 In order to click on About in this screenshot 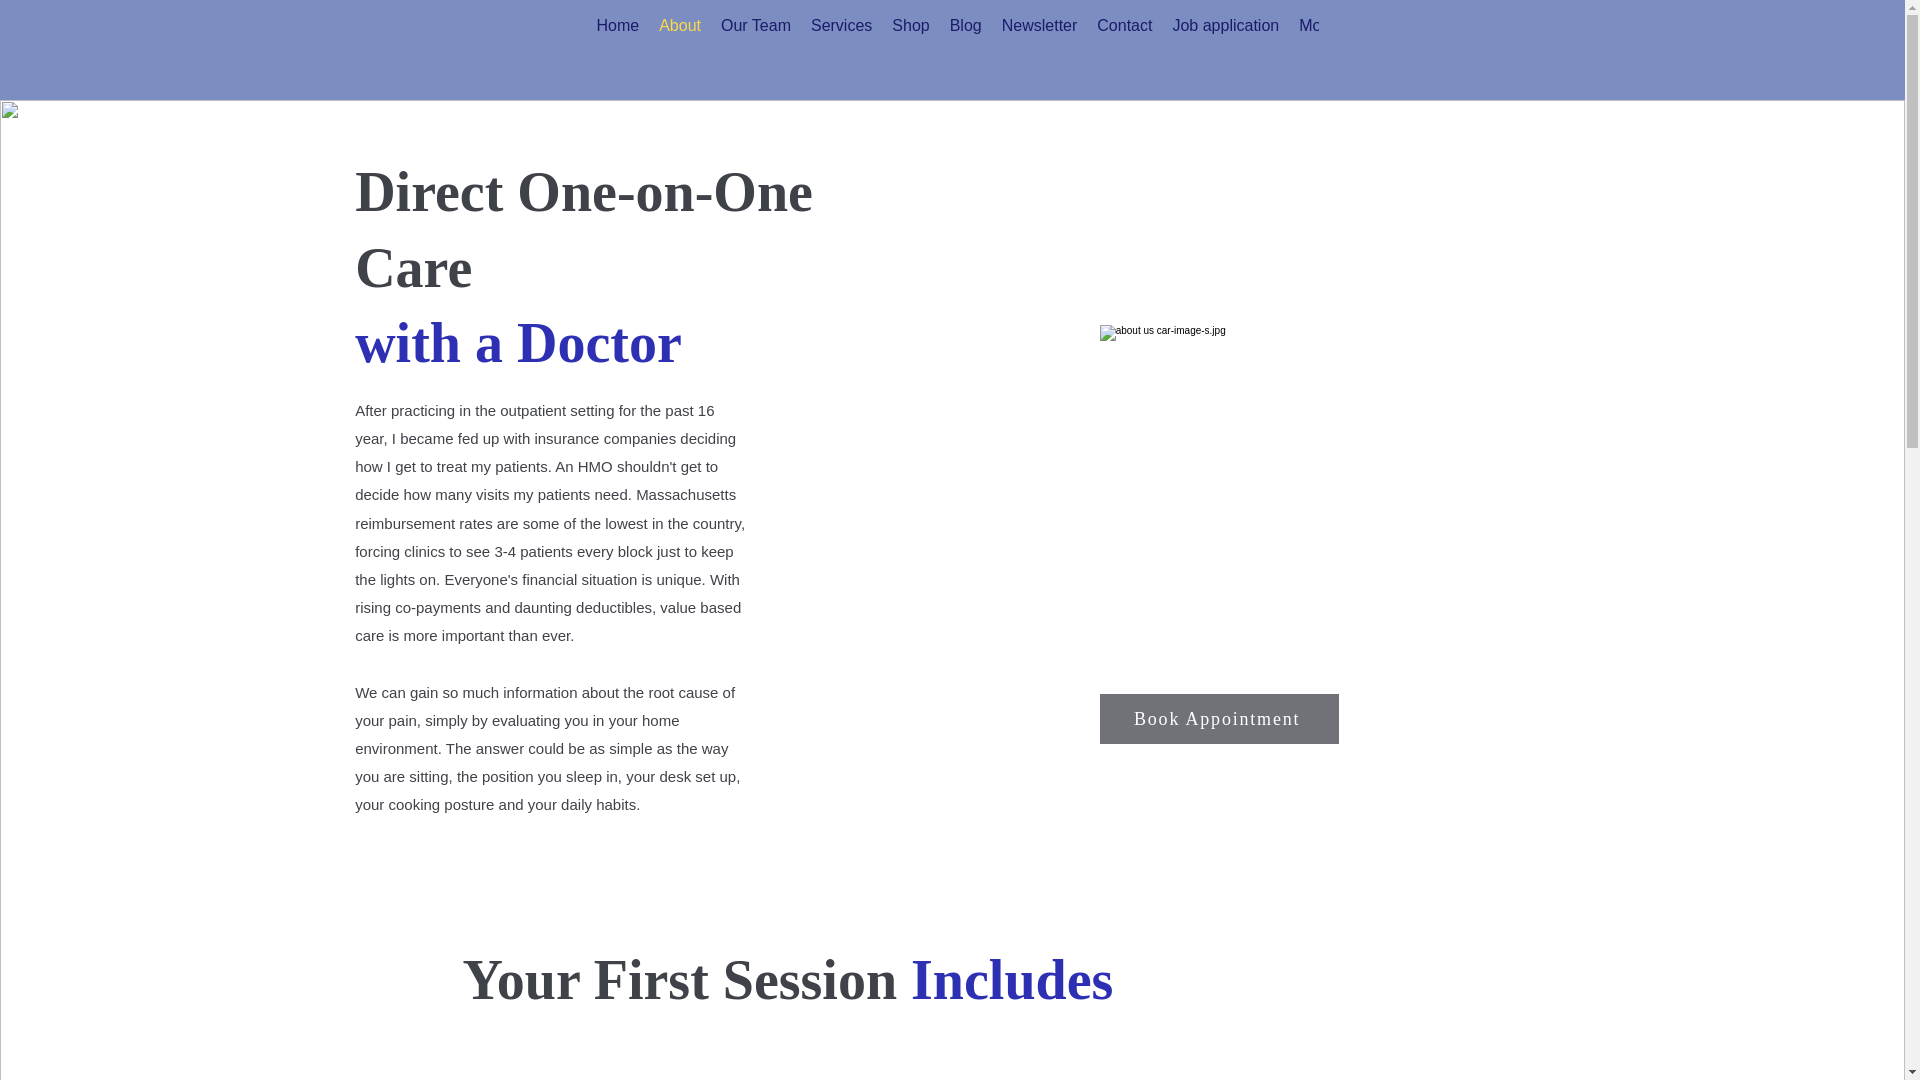, I will do `click(679, 28)`.